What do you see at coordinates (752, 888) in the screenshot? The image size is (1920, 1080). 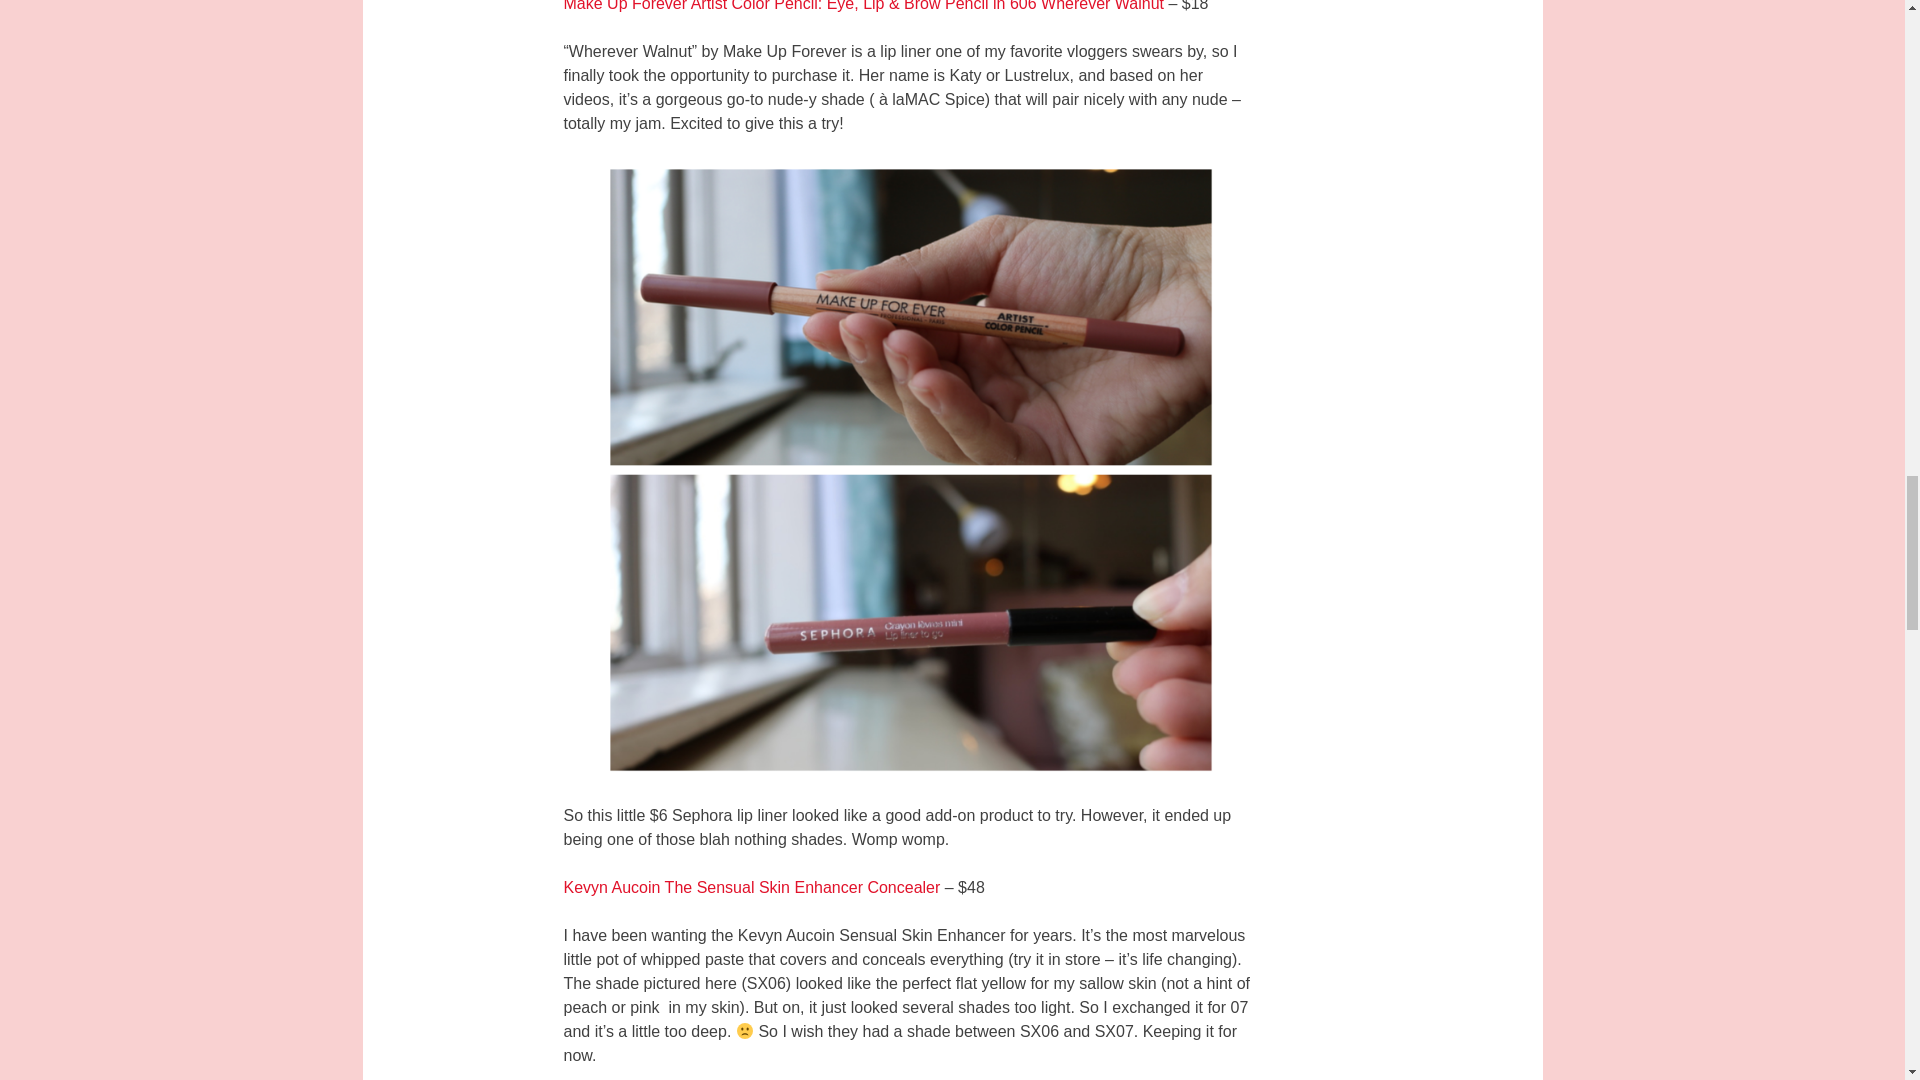 I see `Kevyn Aucoin The Sensual Skin Enhancer Concealer` at bounding box center [752, 888].